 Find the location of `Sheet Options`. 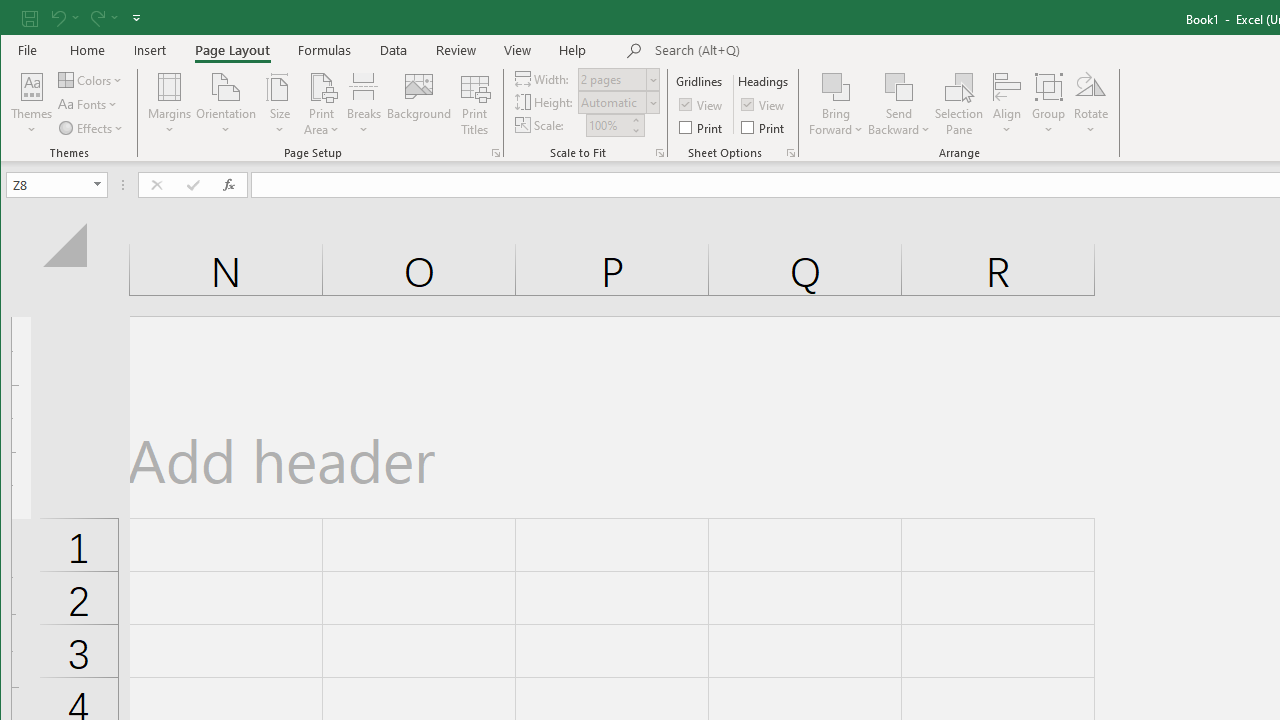

Sheet Options is located at coordinates (790, 152).